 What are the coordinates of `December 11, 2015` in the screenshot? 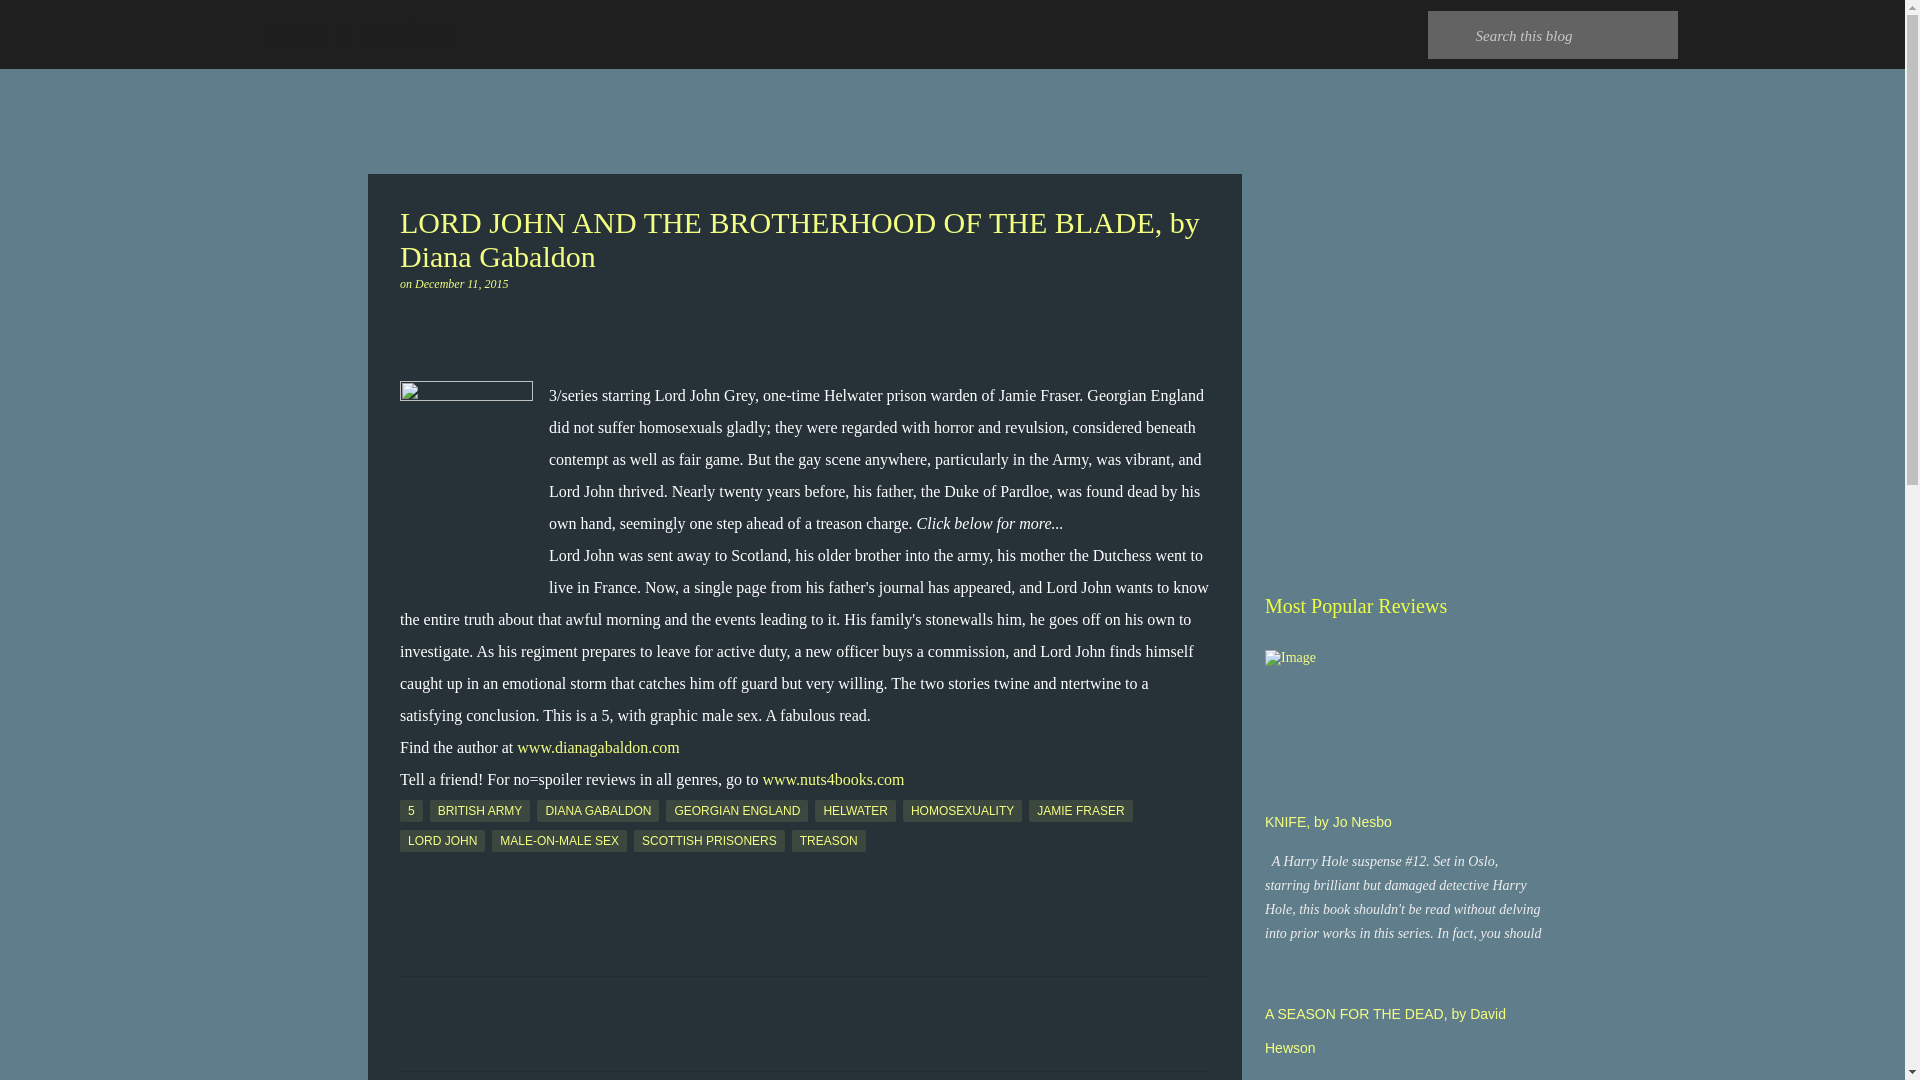 It's located at (461, 283).